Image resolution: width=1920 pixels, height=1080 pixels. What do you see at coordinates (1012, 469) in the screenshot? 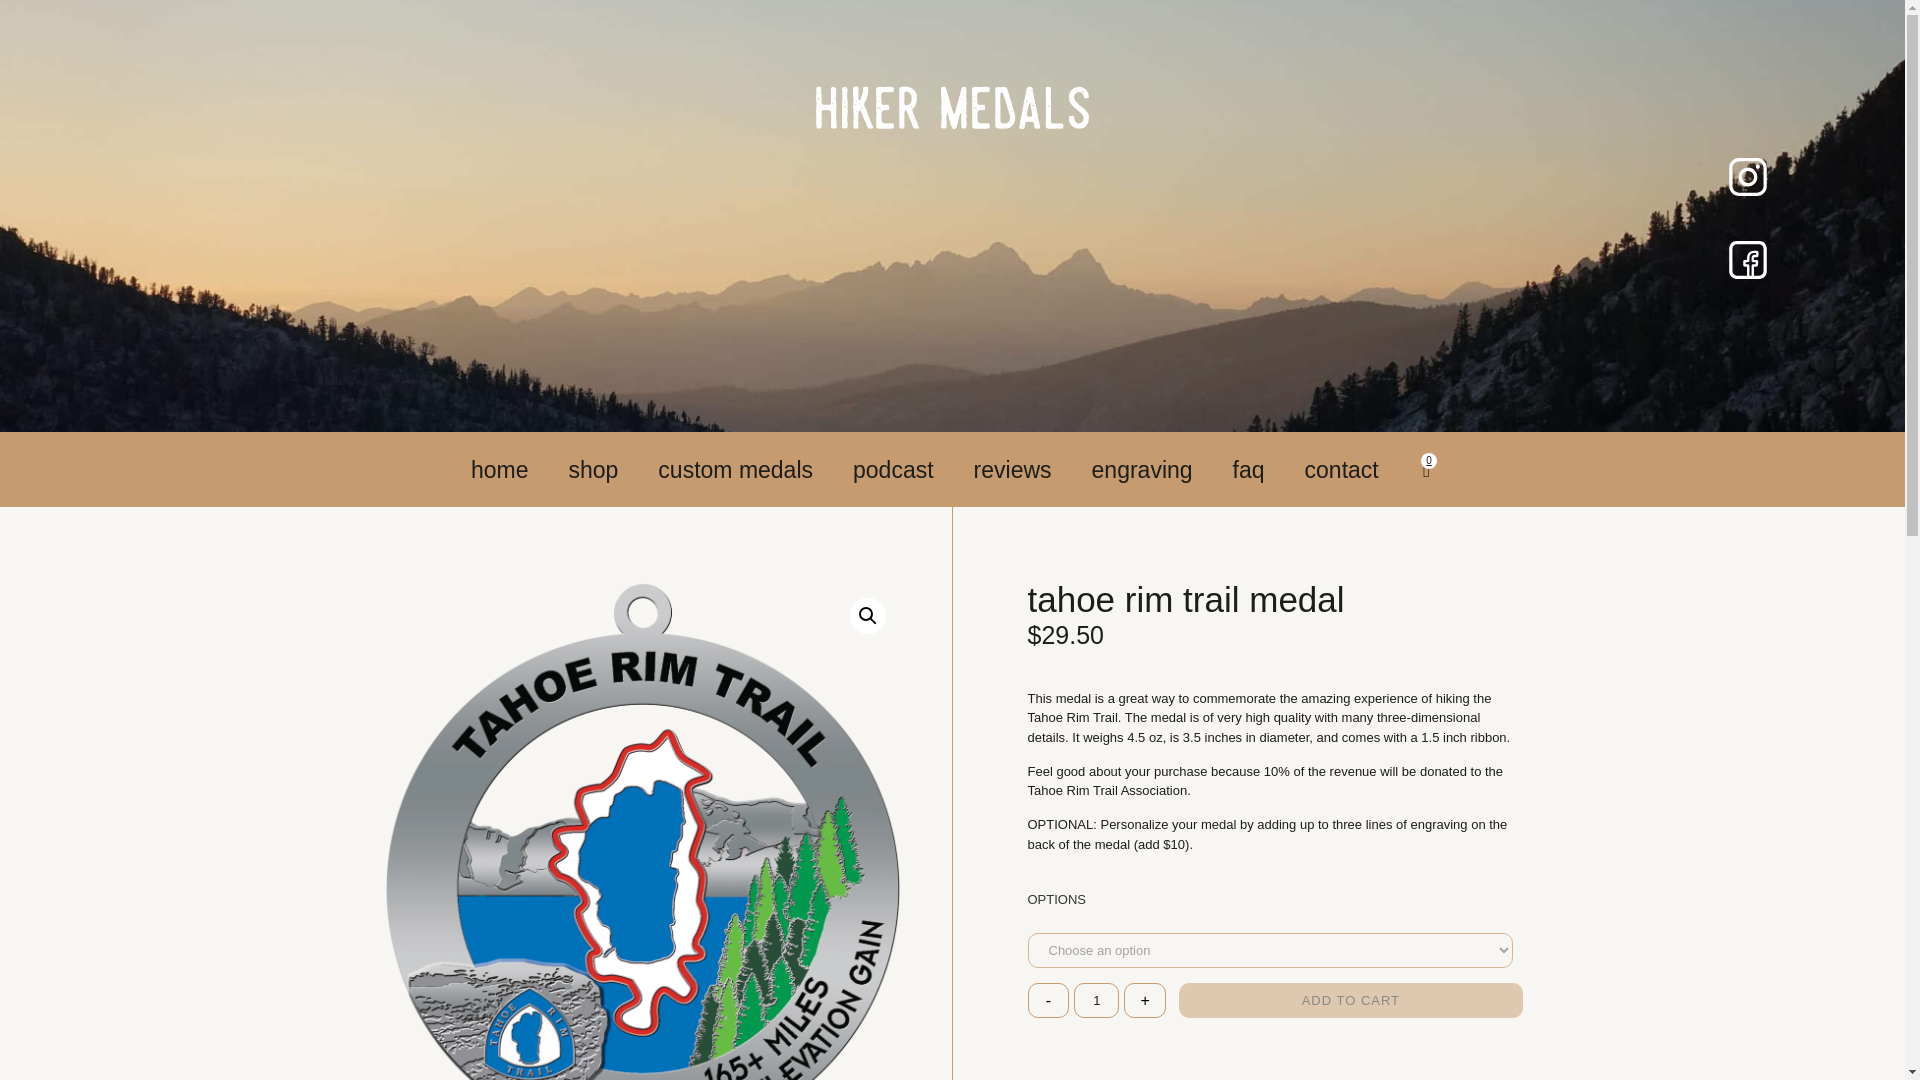
I see `reviews` at bounding box center [1012, 469].